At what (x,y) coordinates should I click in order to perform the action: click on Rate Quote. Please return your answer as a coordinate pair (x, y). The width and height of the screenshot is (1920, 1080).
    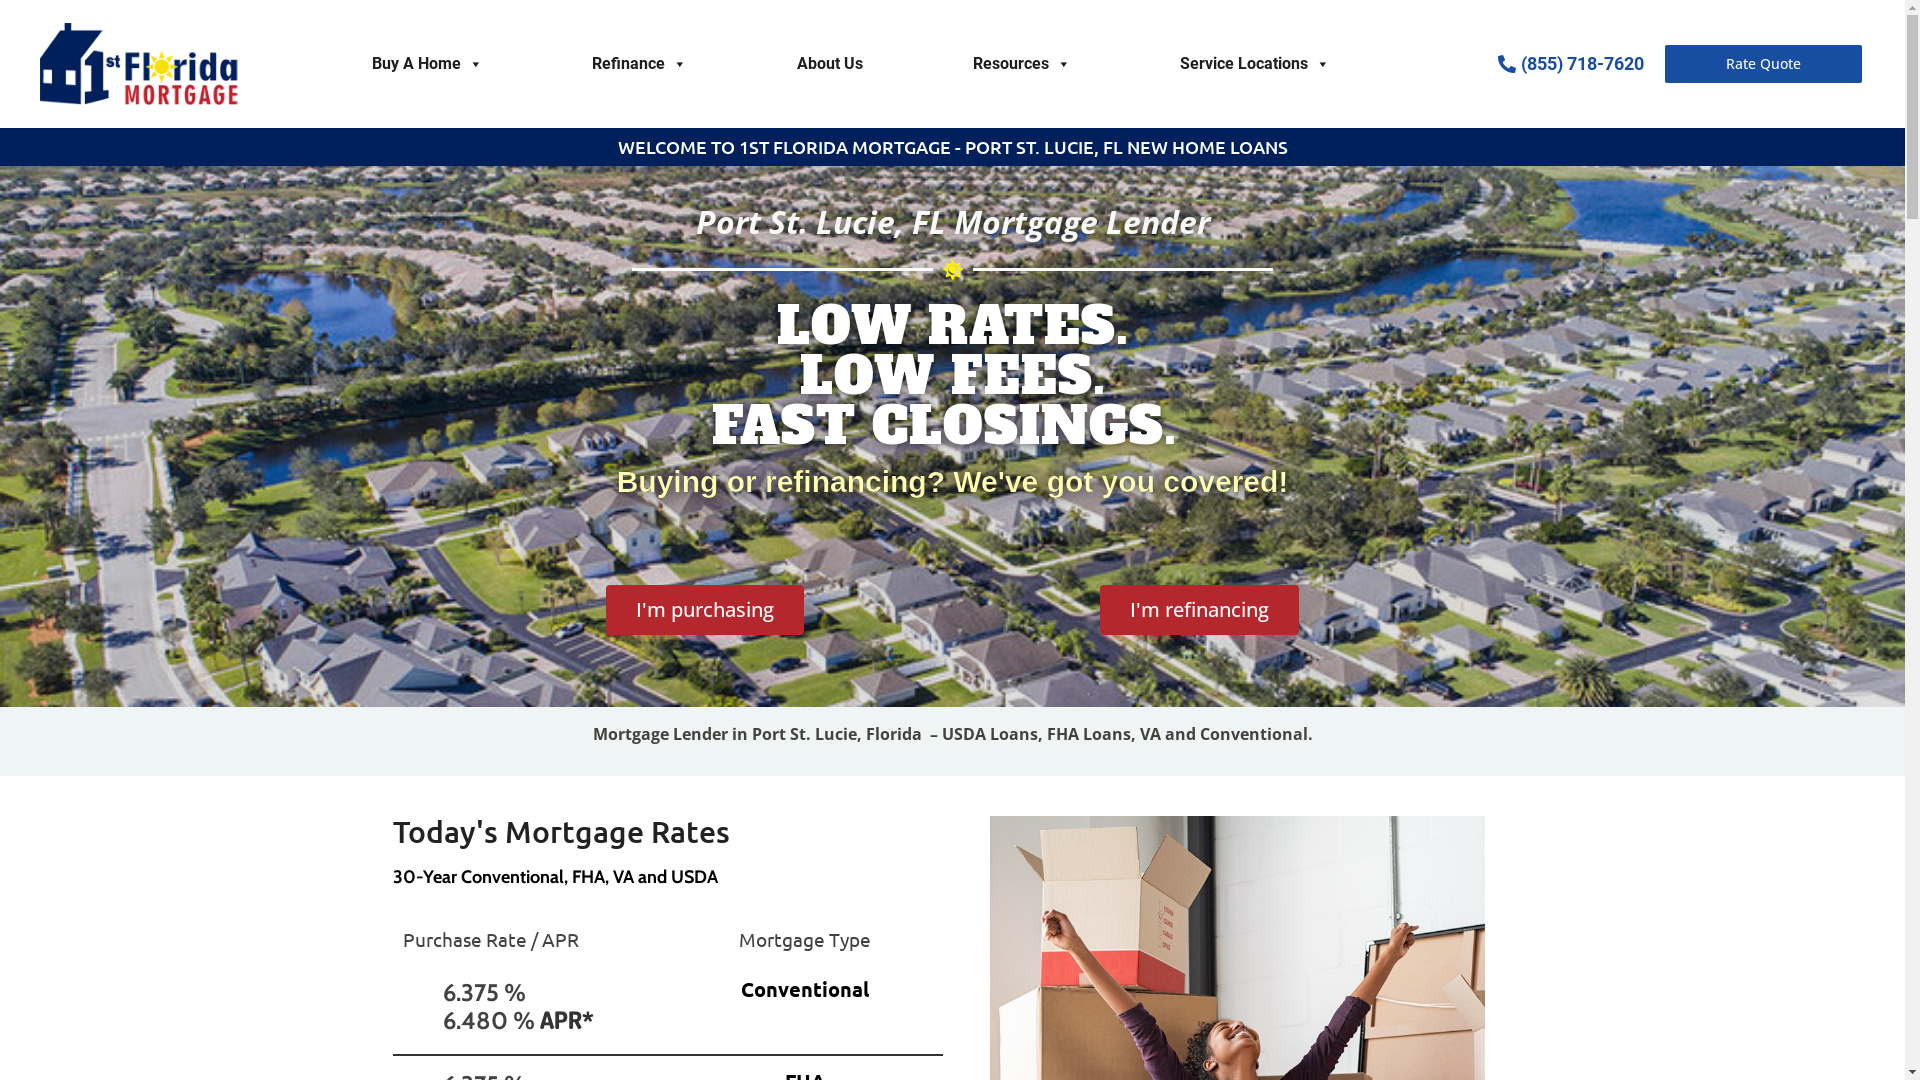
    Looking at the image, I should click on (1764, 64).